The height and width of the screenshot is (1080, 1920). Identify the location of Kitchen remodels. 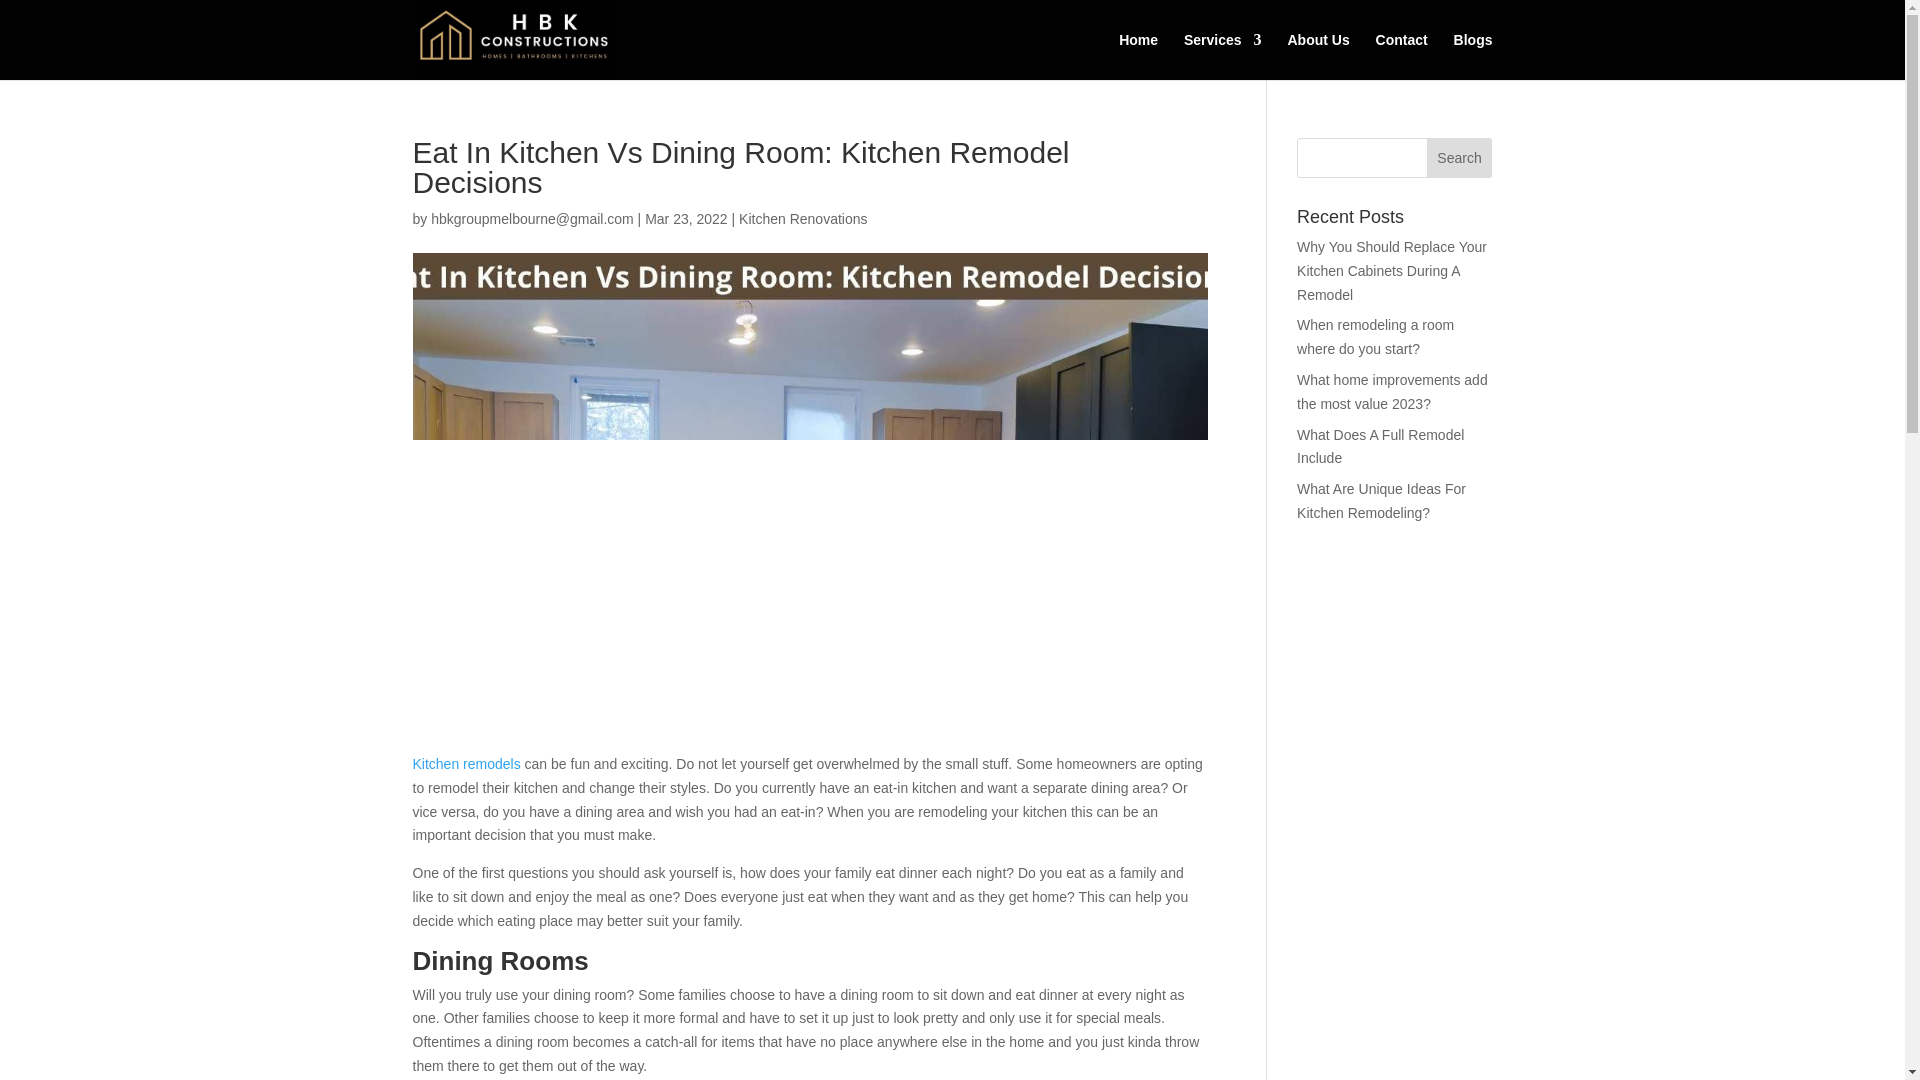
(466, 764).